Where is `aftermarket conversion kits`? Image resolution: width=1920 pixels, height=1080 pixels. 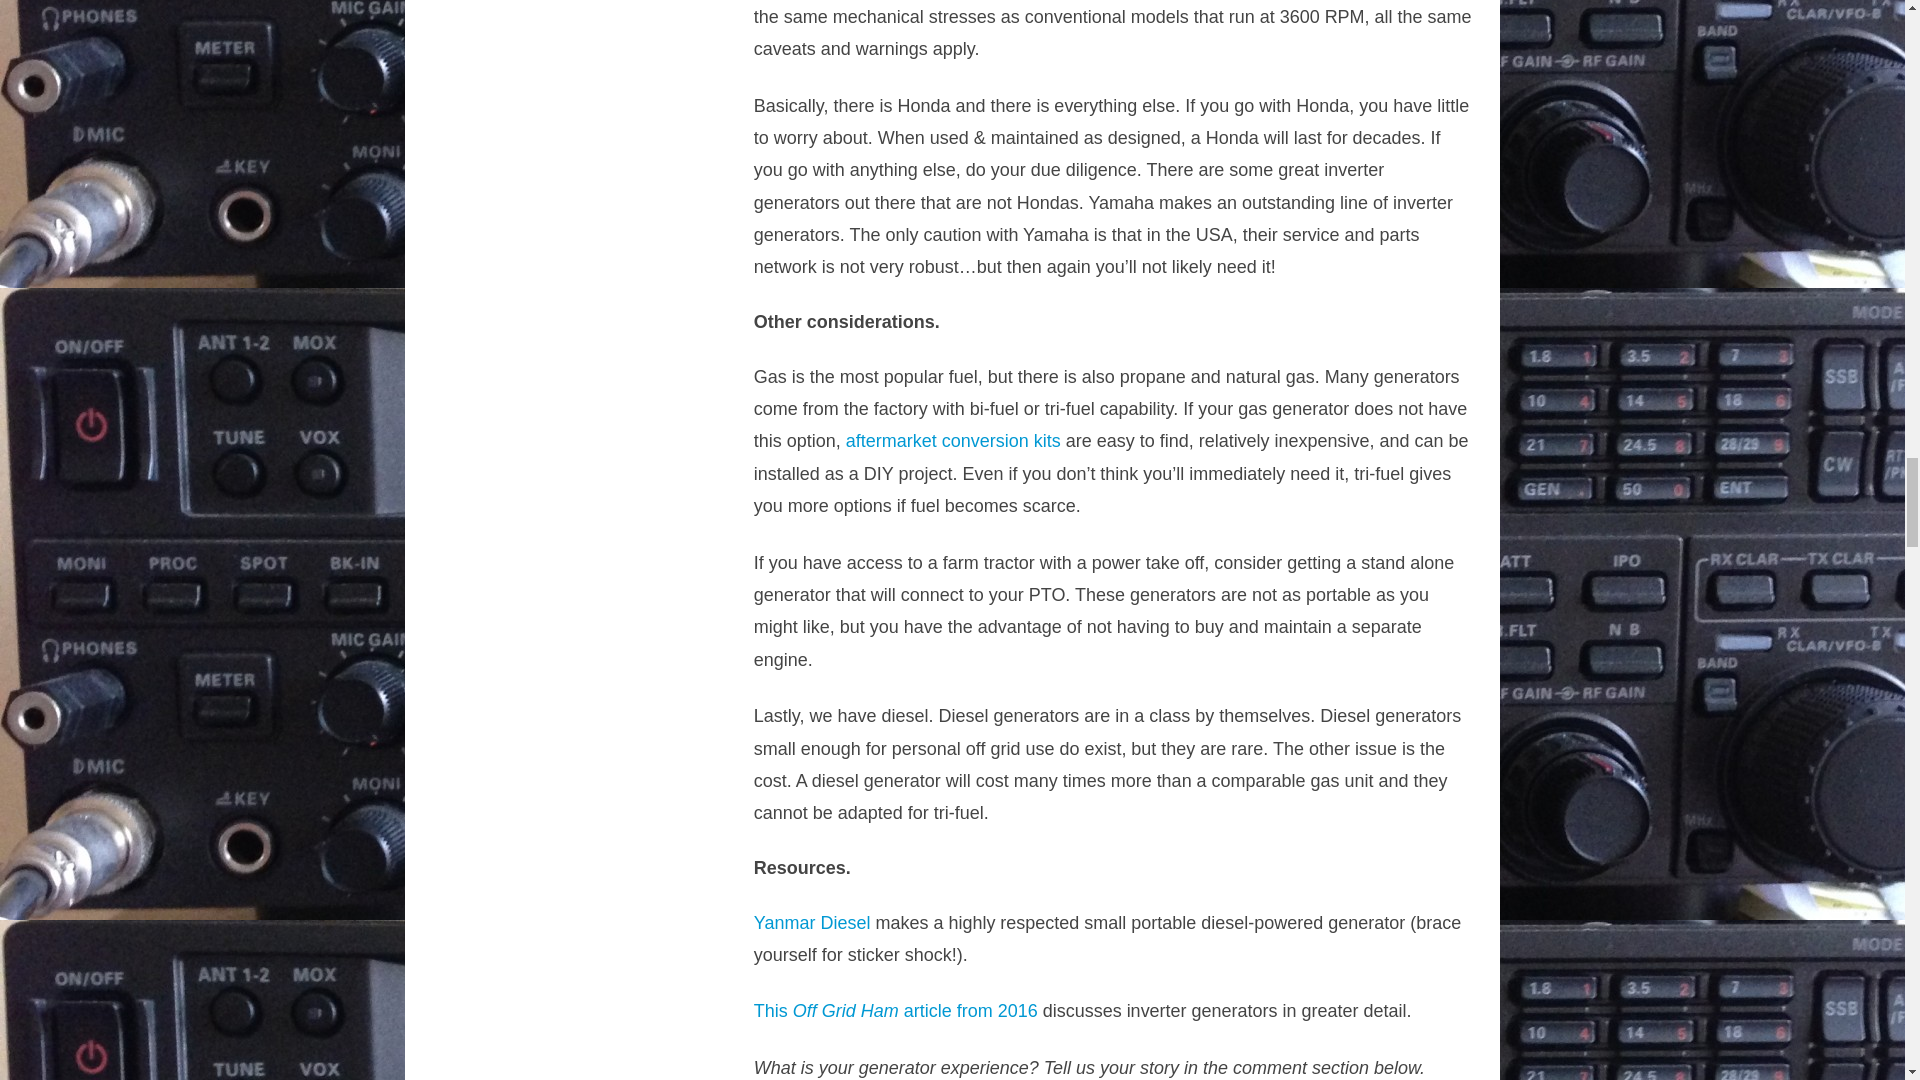 aftermarket conversion kits is located at coordinates (954, 440).